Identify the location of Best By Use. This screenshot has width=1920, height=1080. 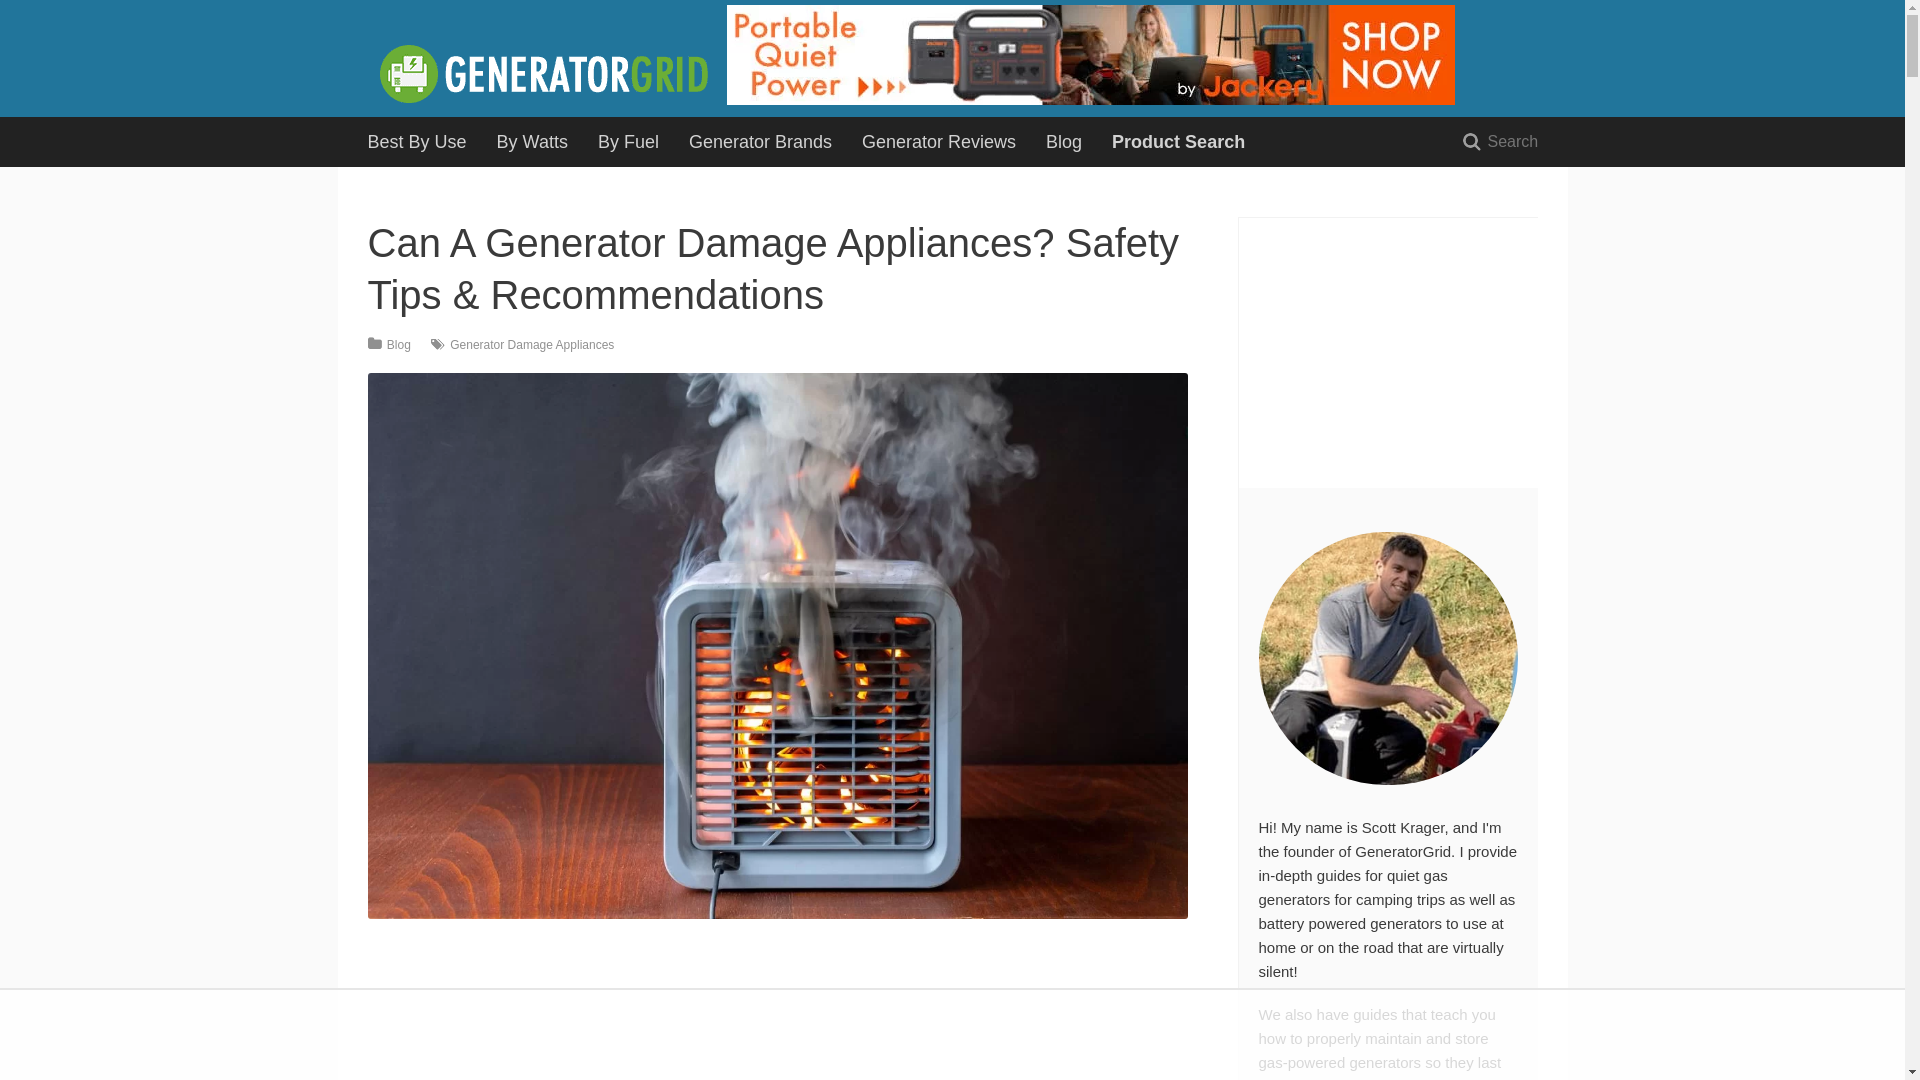
(416, 142).